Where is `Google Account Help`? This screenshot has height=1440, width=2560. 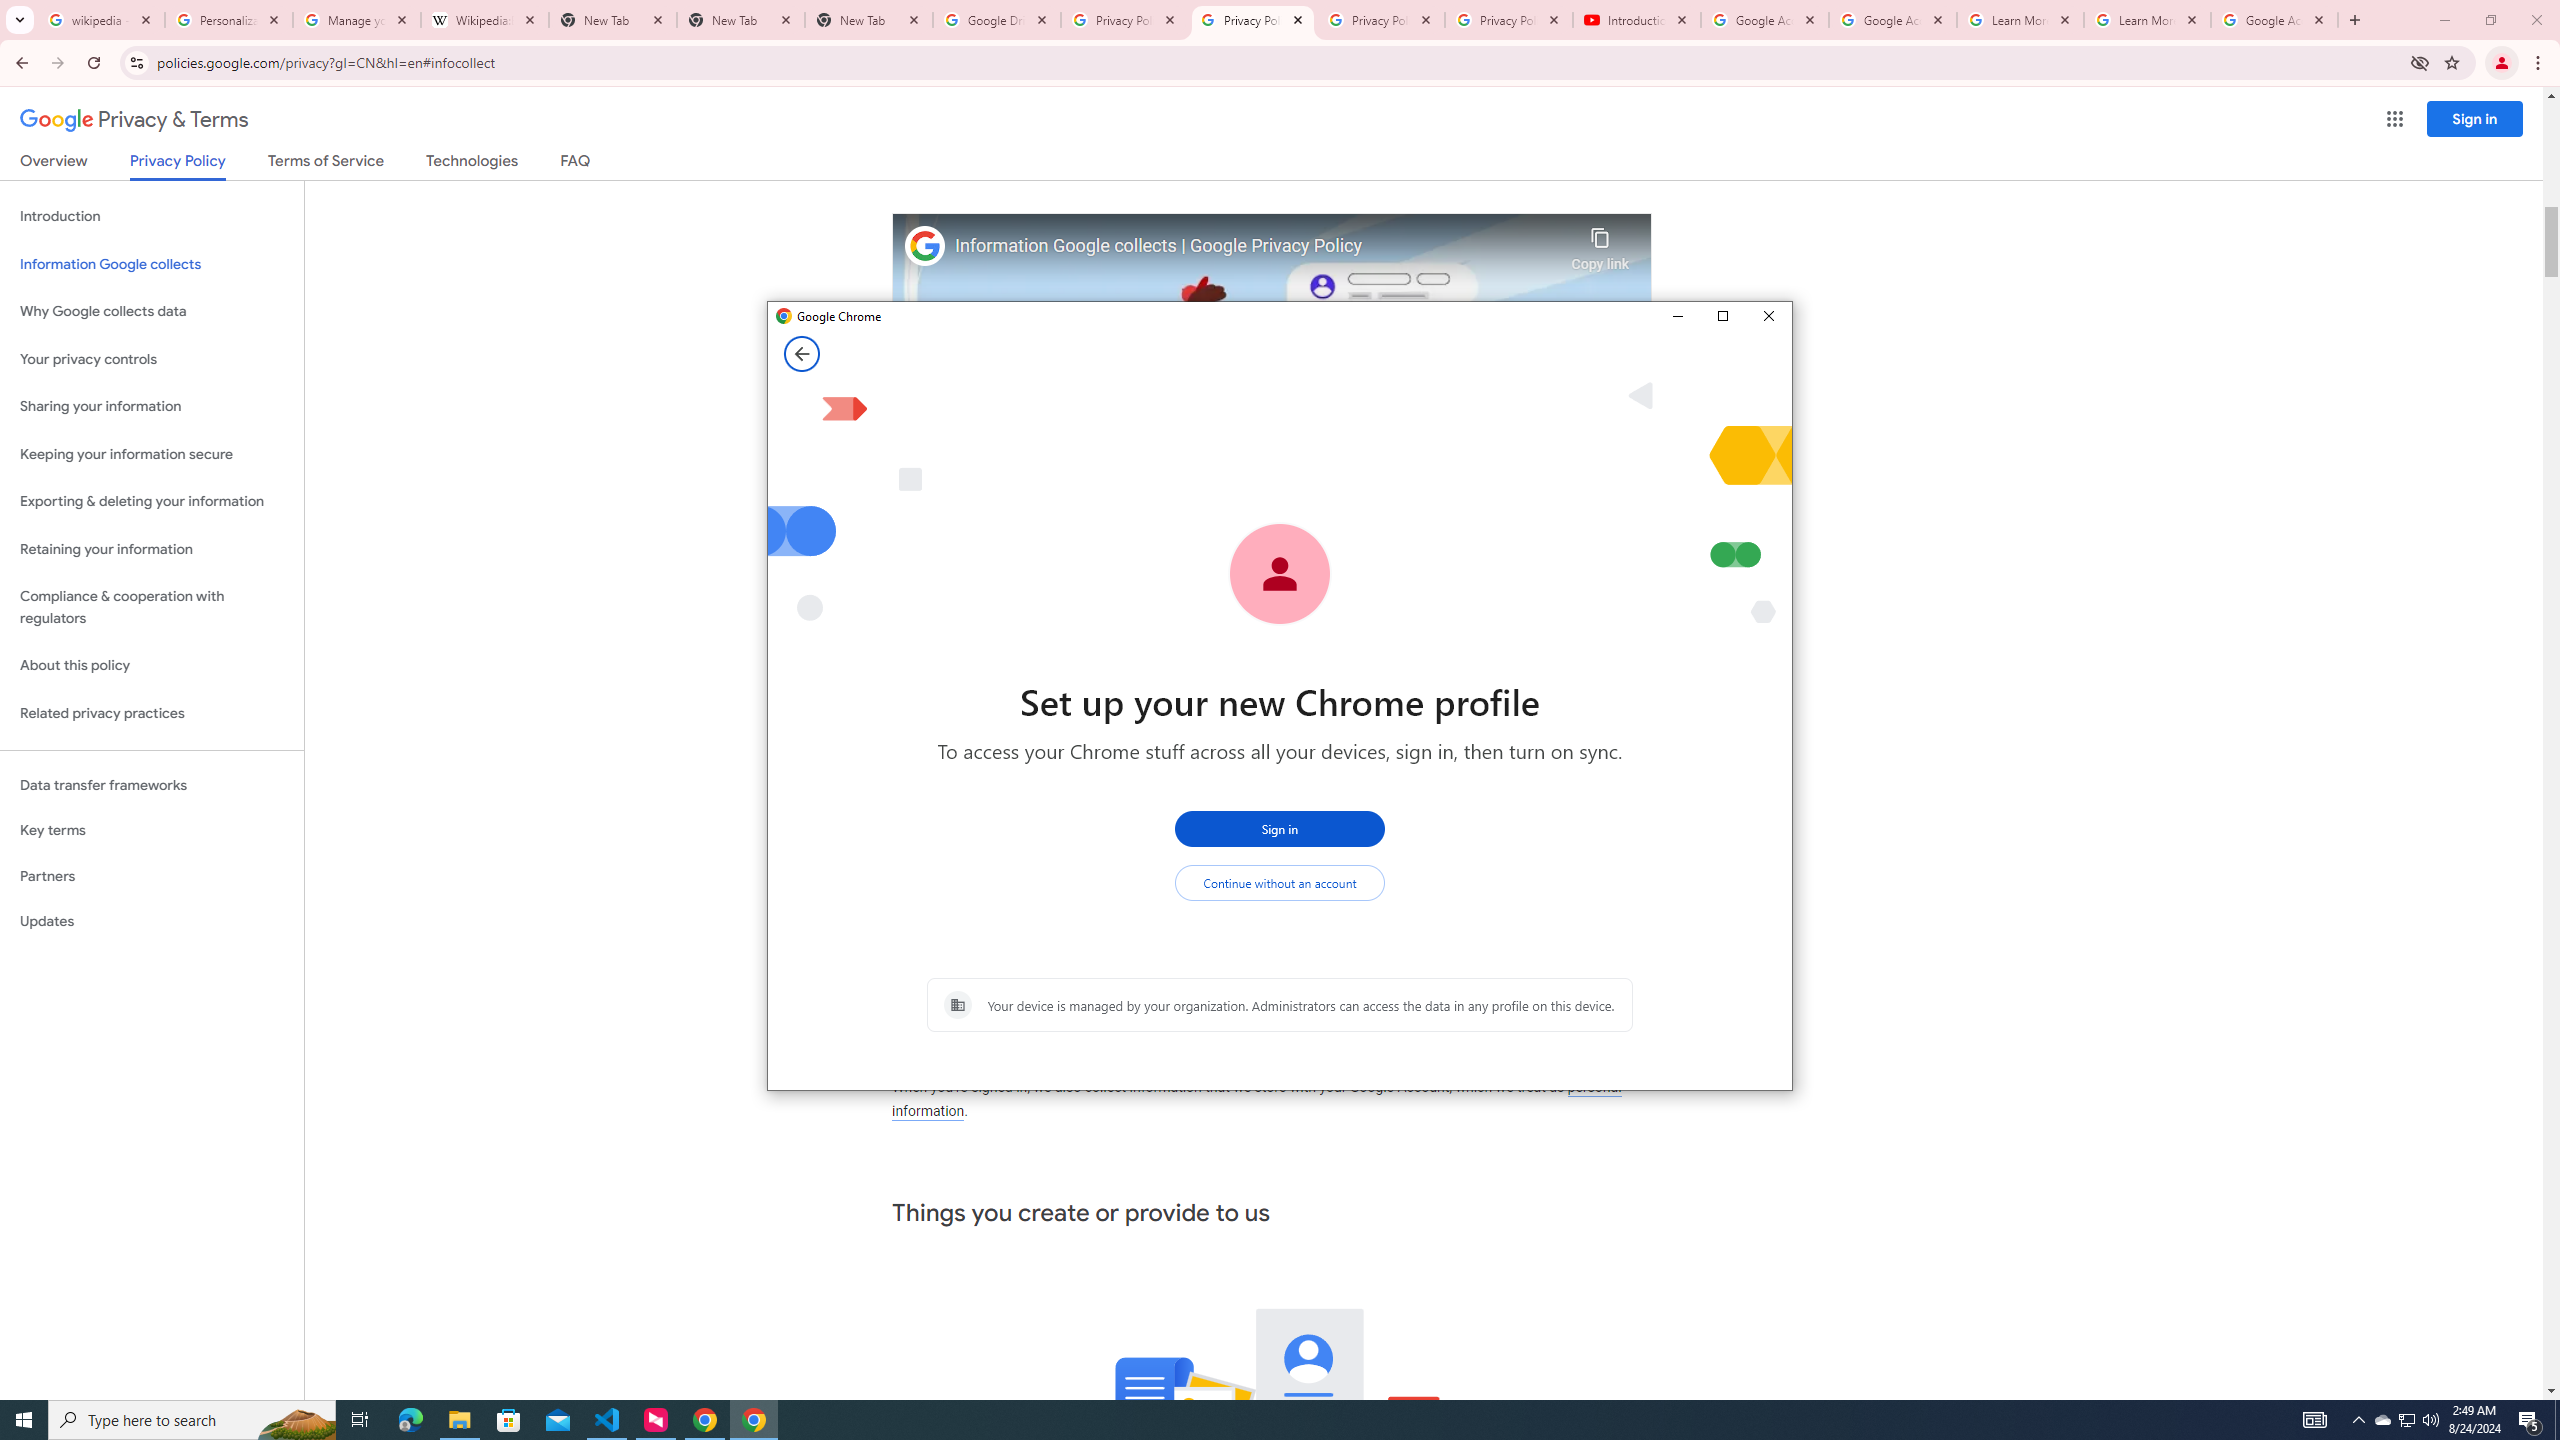
Google Account Help is located at coordinates (1765, 20).